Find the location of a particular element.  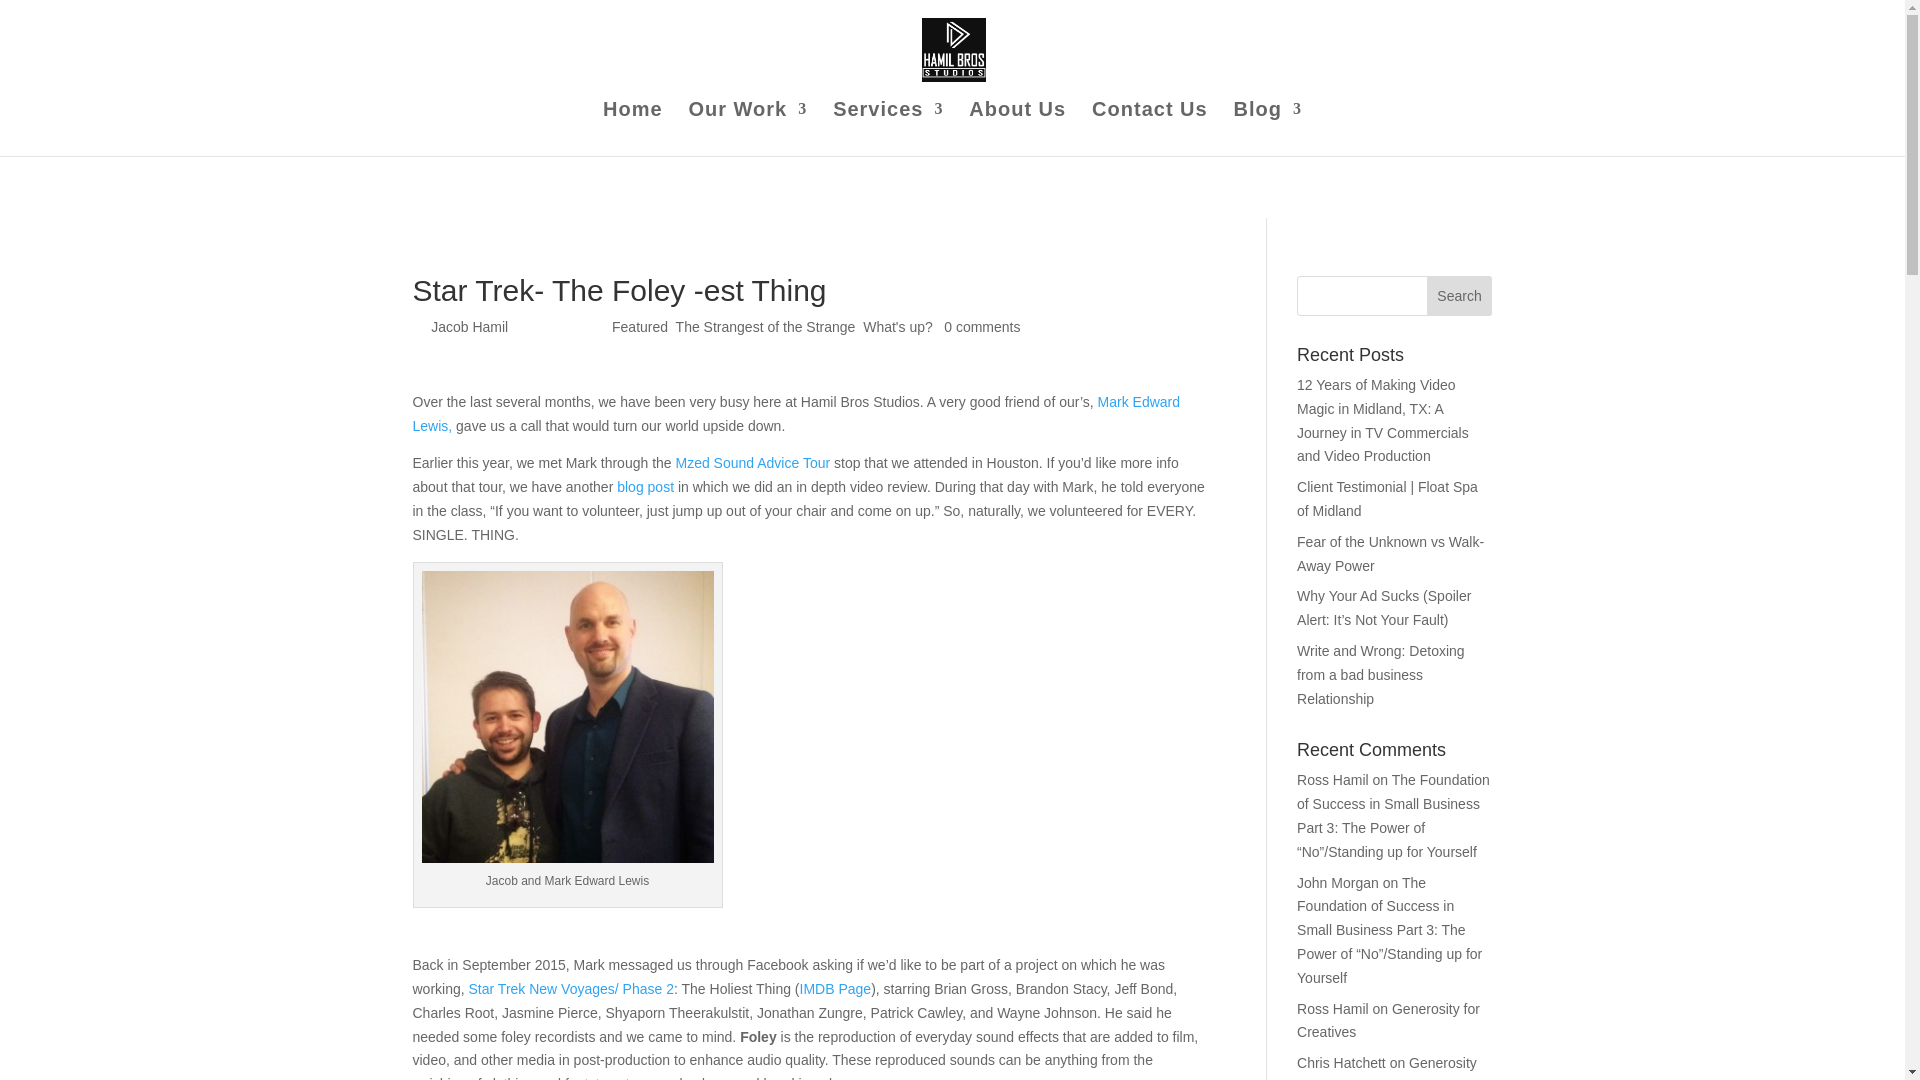

The Strangest of the Strange is located at coordinates (766, 326).